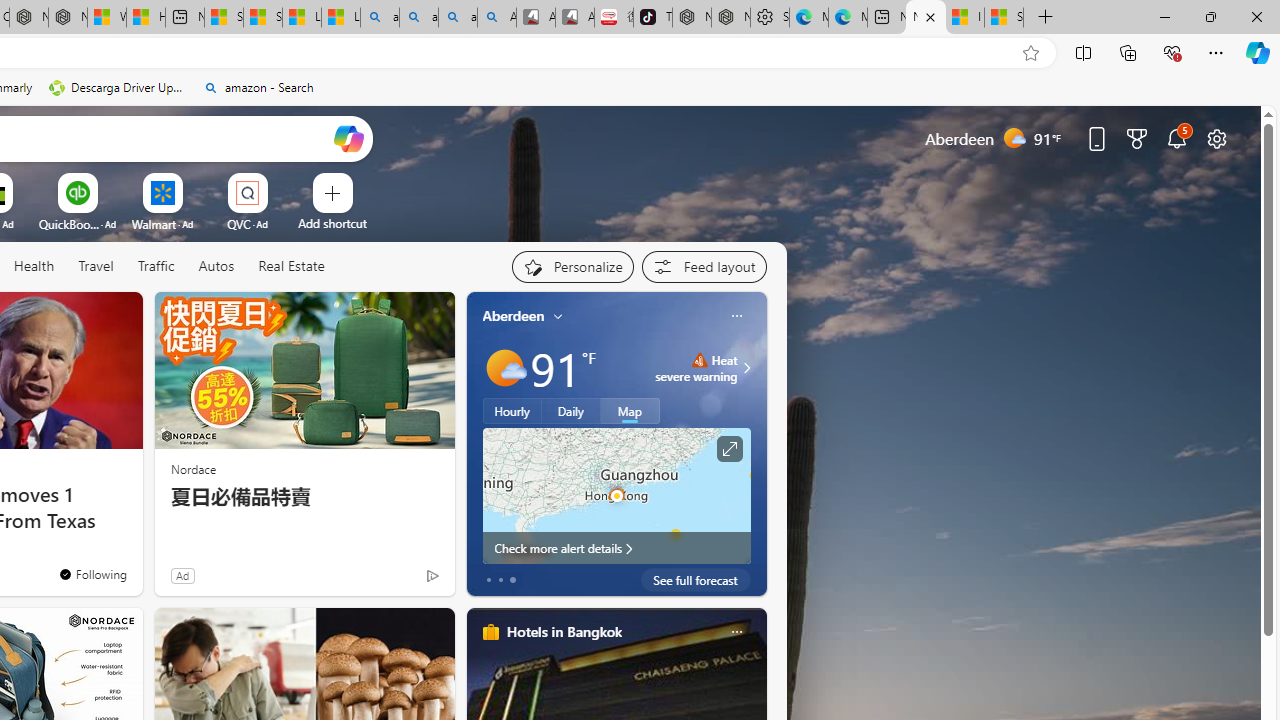 This screenshot has height=720, width=1280. What do you see at coordinates (730, 18) in the screenshot?
I see `Nordace Siena Pro 15 Backpack` at bounding box center [730, 18].